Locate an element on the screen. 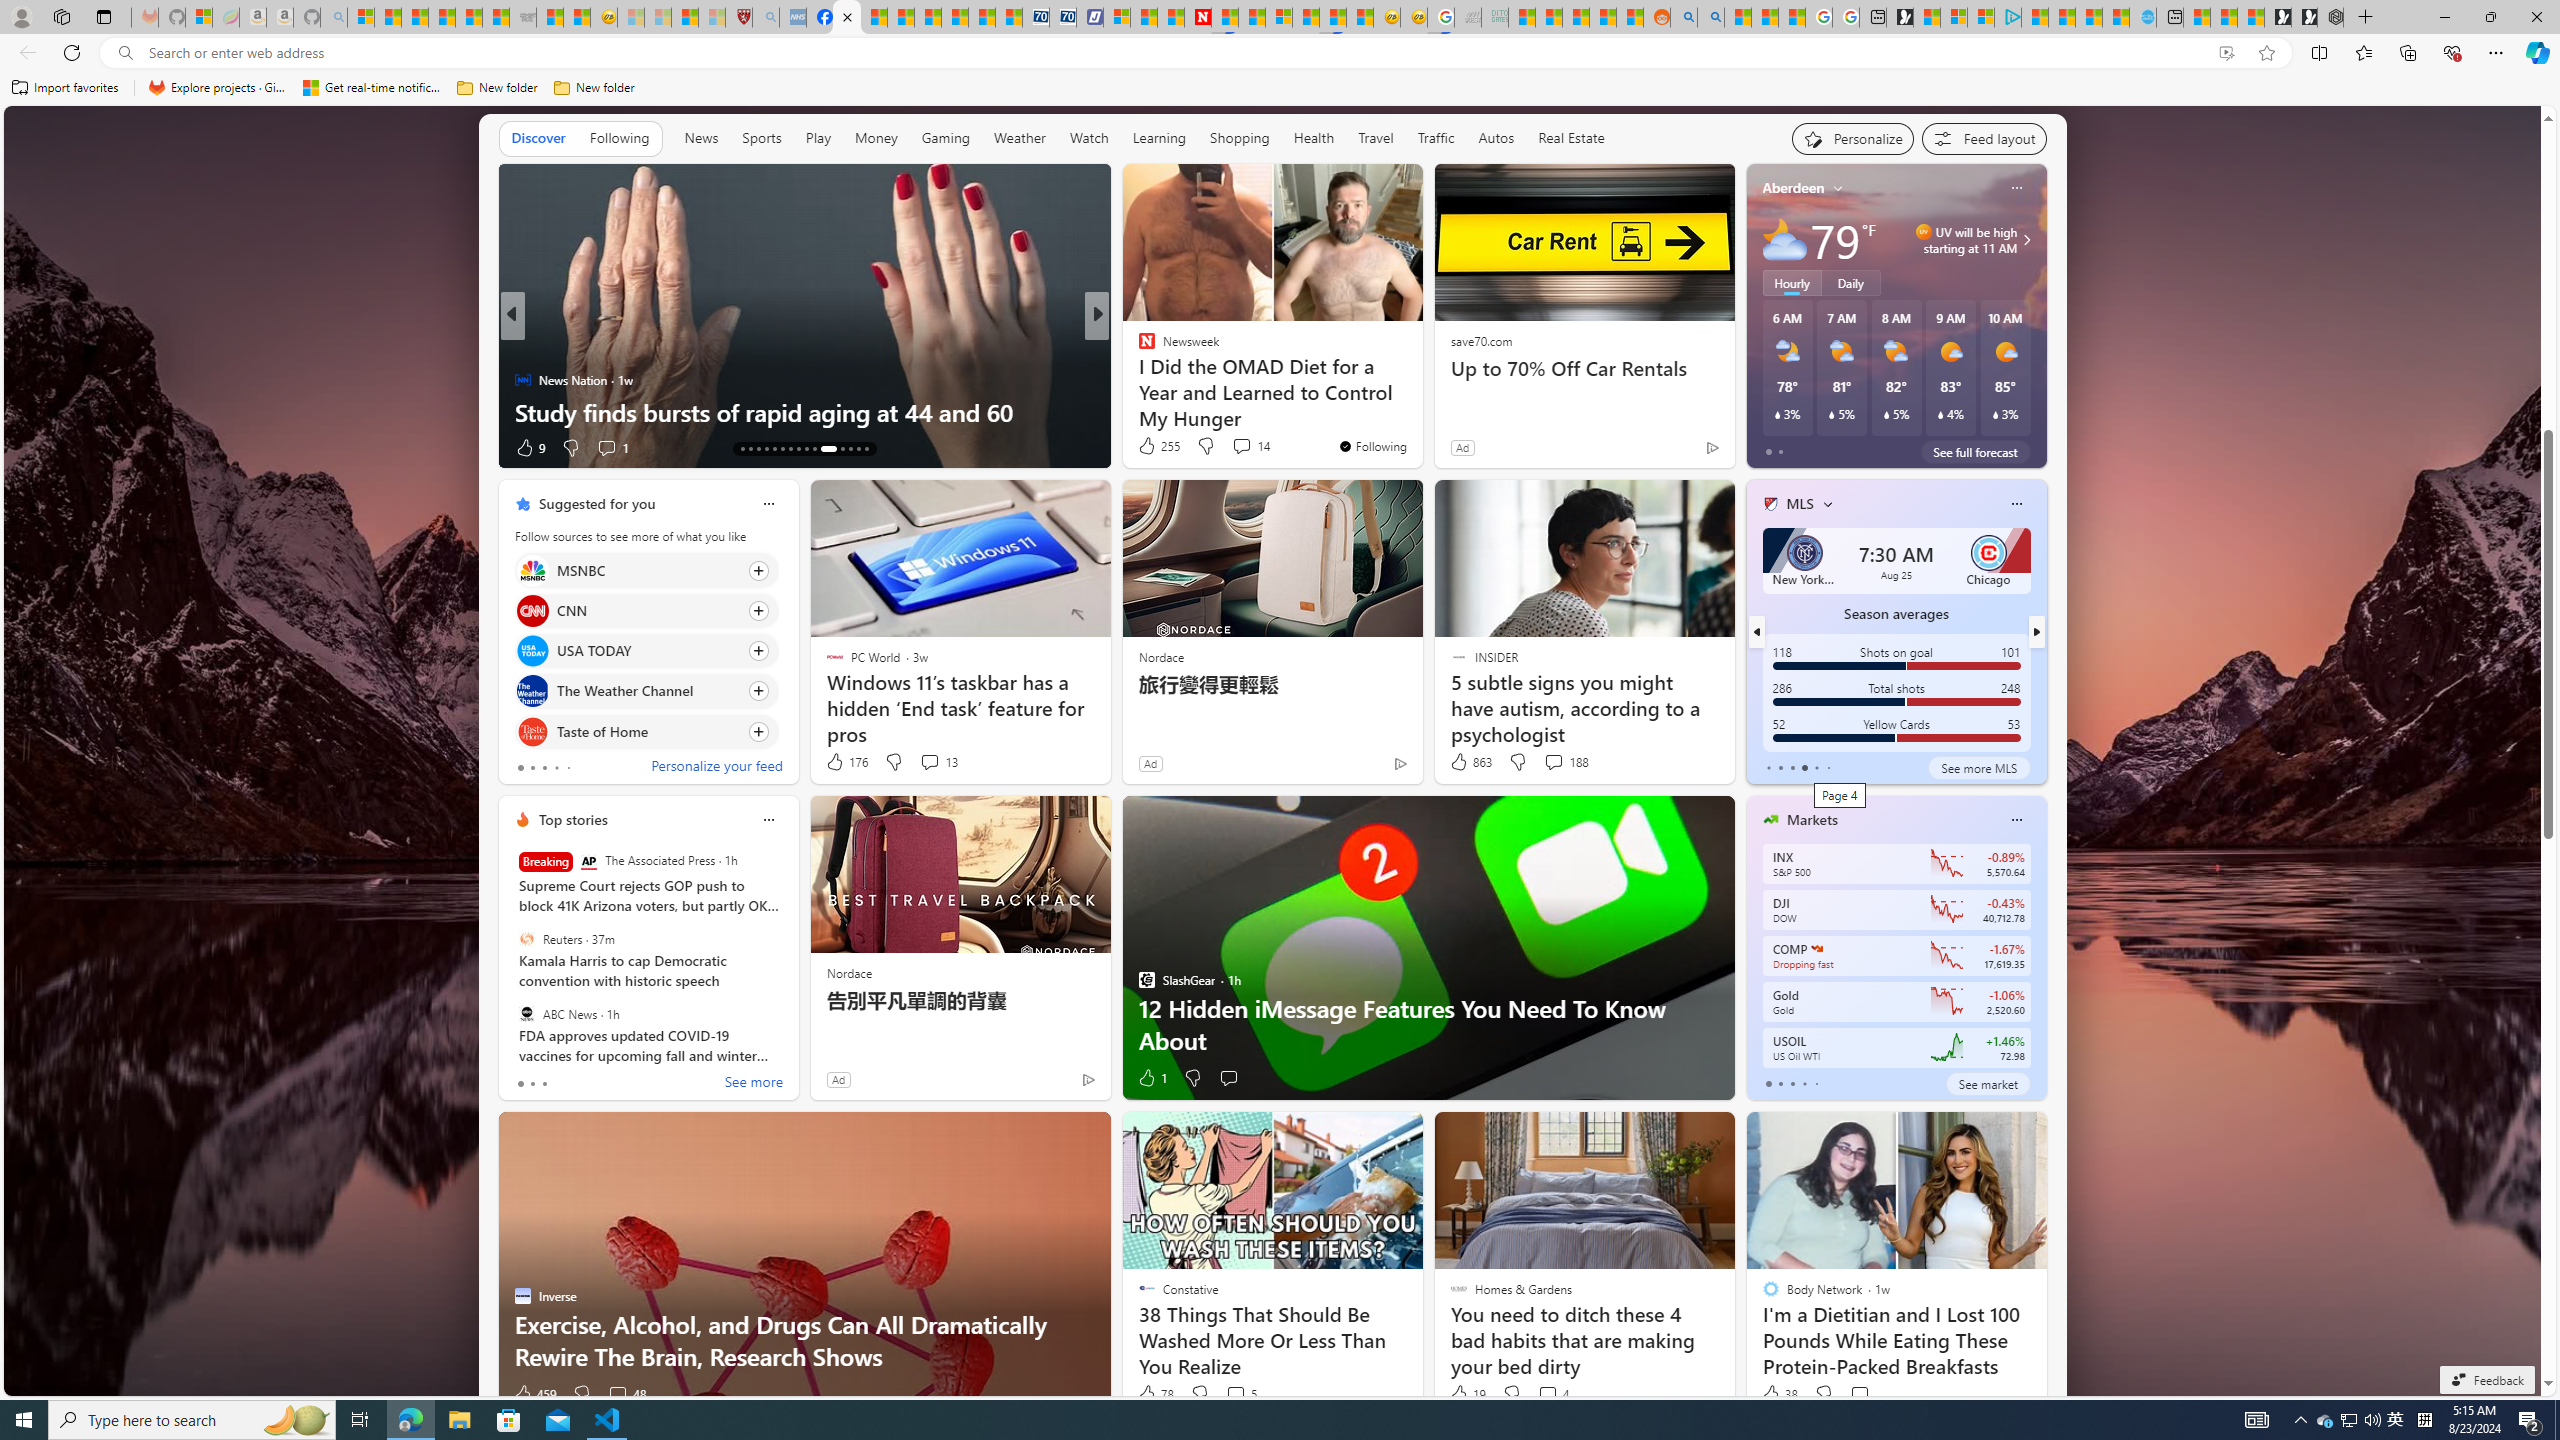  863 Like is located at coordinates (1469, 762).